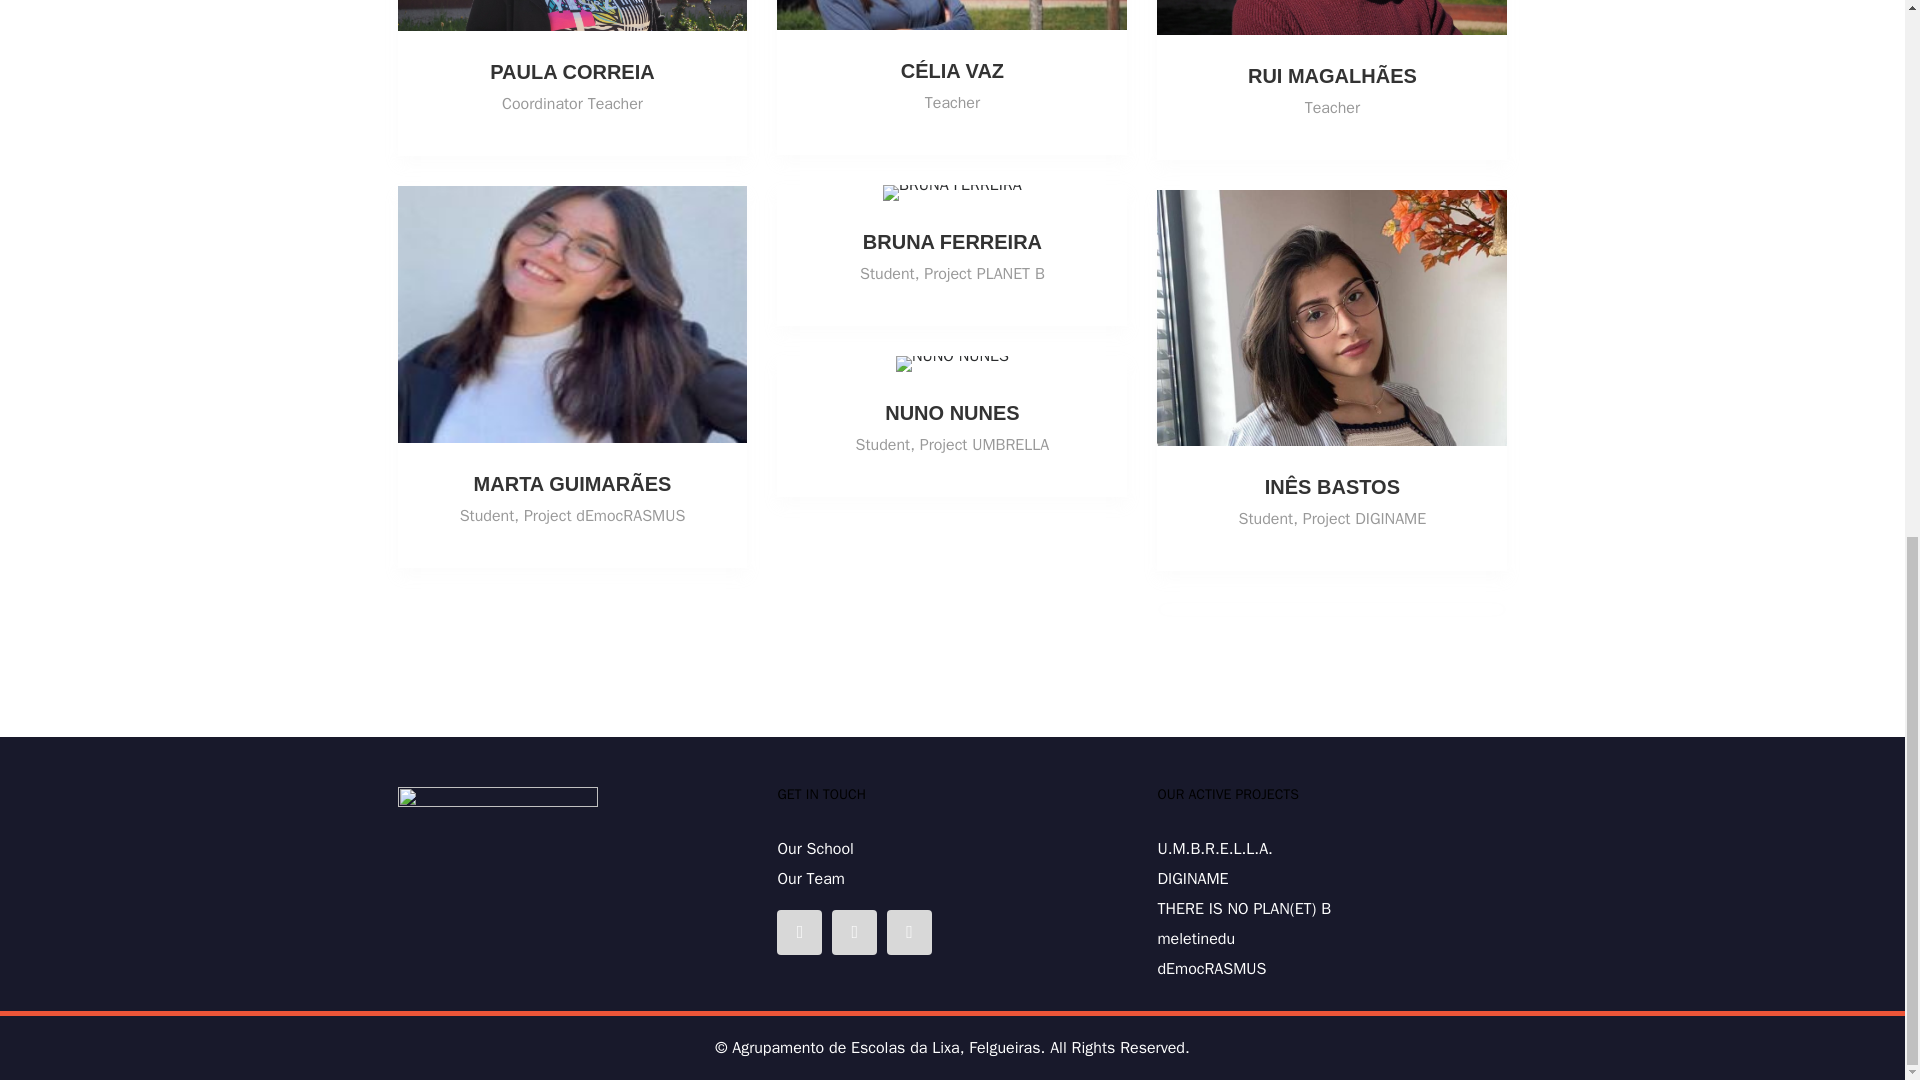 The width and height of the screenshot is (1920, 1080). I want to click on meletinedu, so click(1196, 938).